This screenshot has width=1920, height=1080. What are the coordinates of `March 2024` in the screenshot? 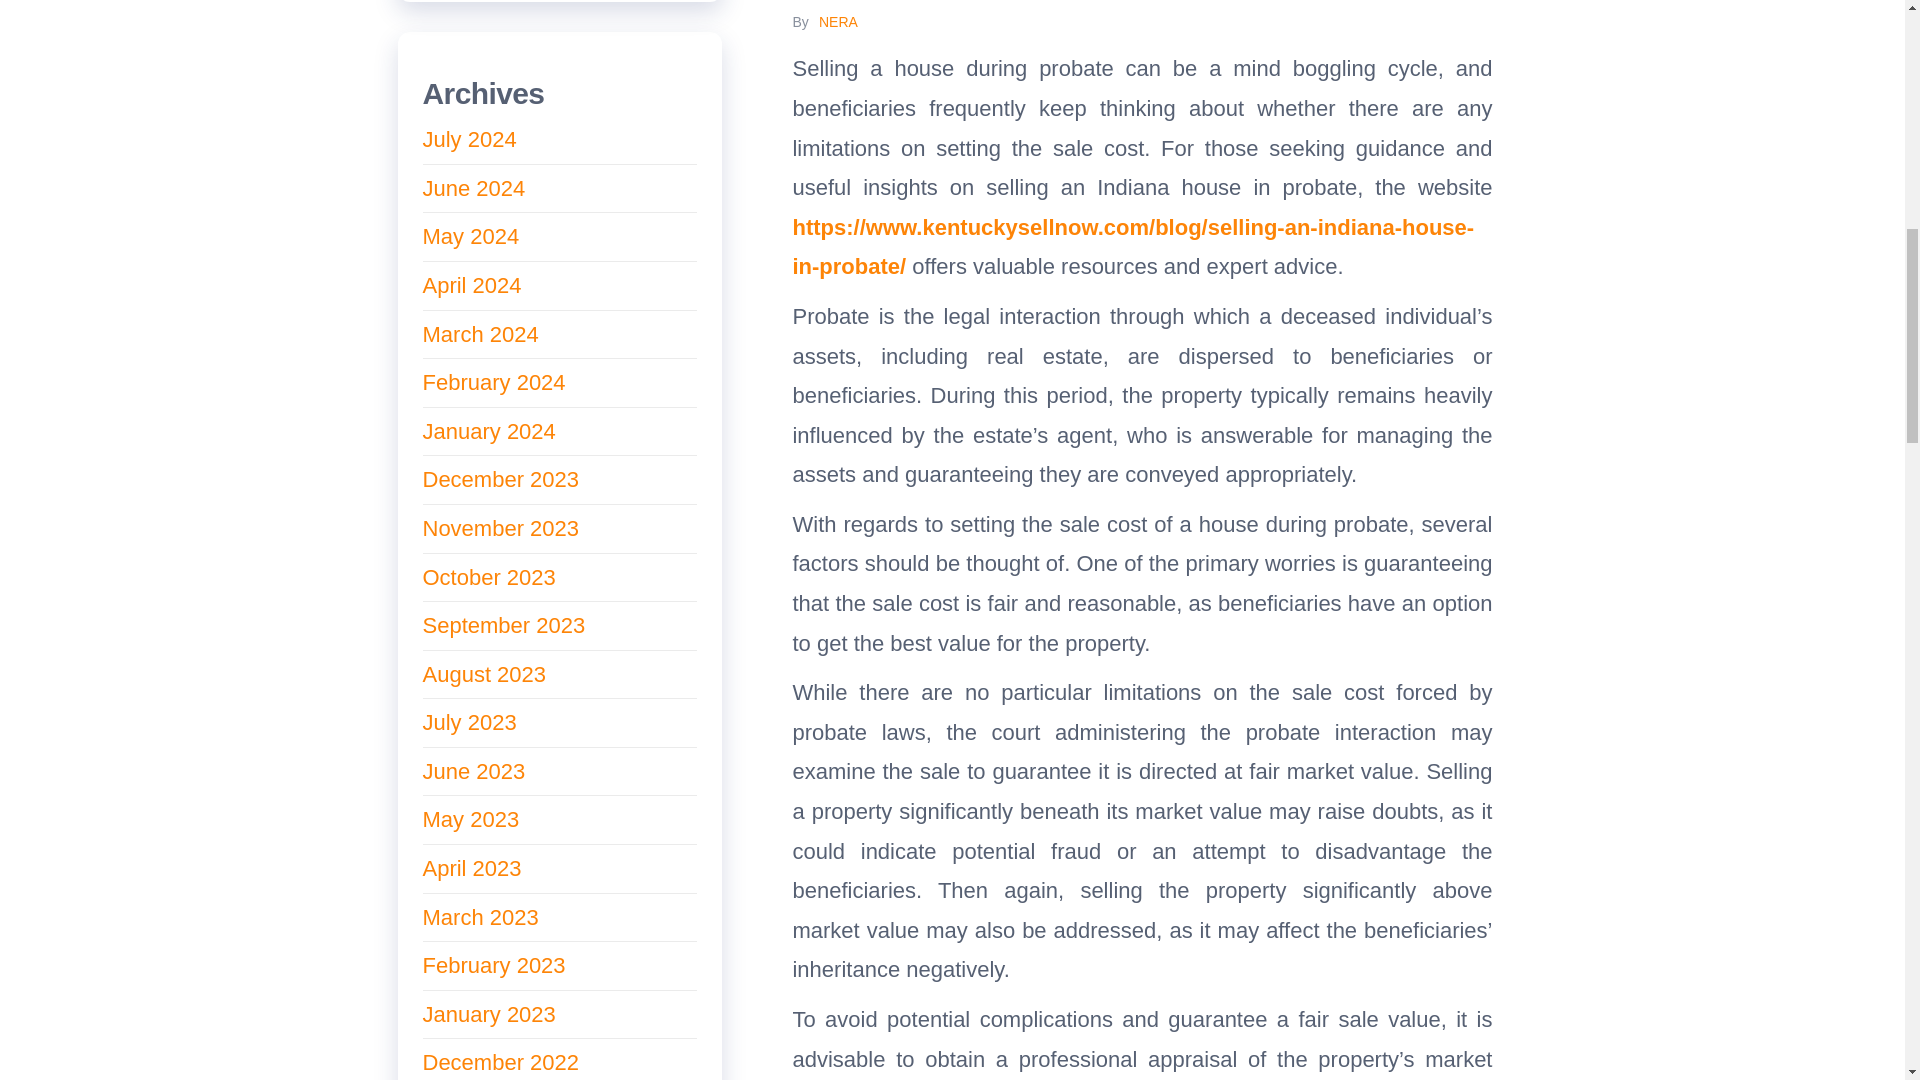 It's located at (480, 334).